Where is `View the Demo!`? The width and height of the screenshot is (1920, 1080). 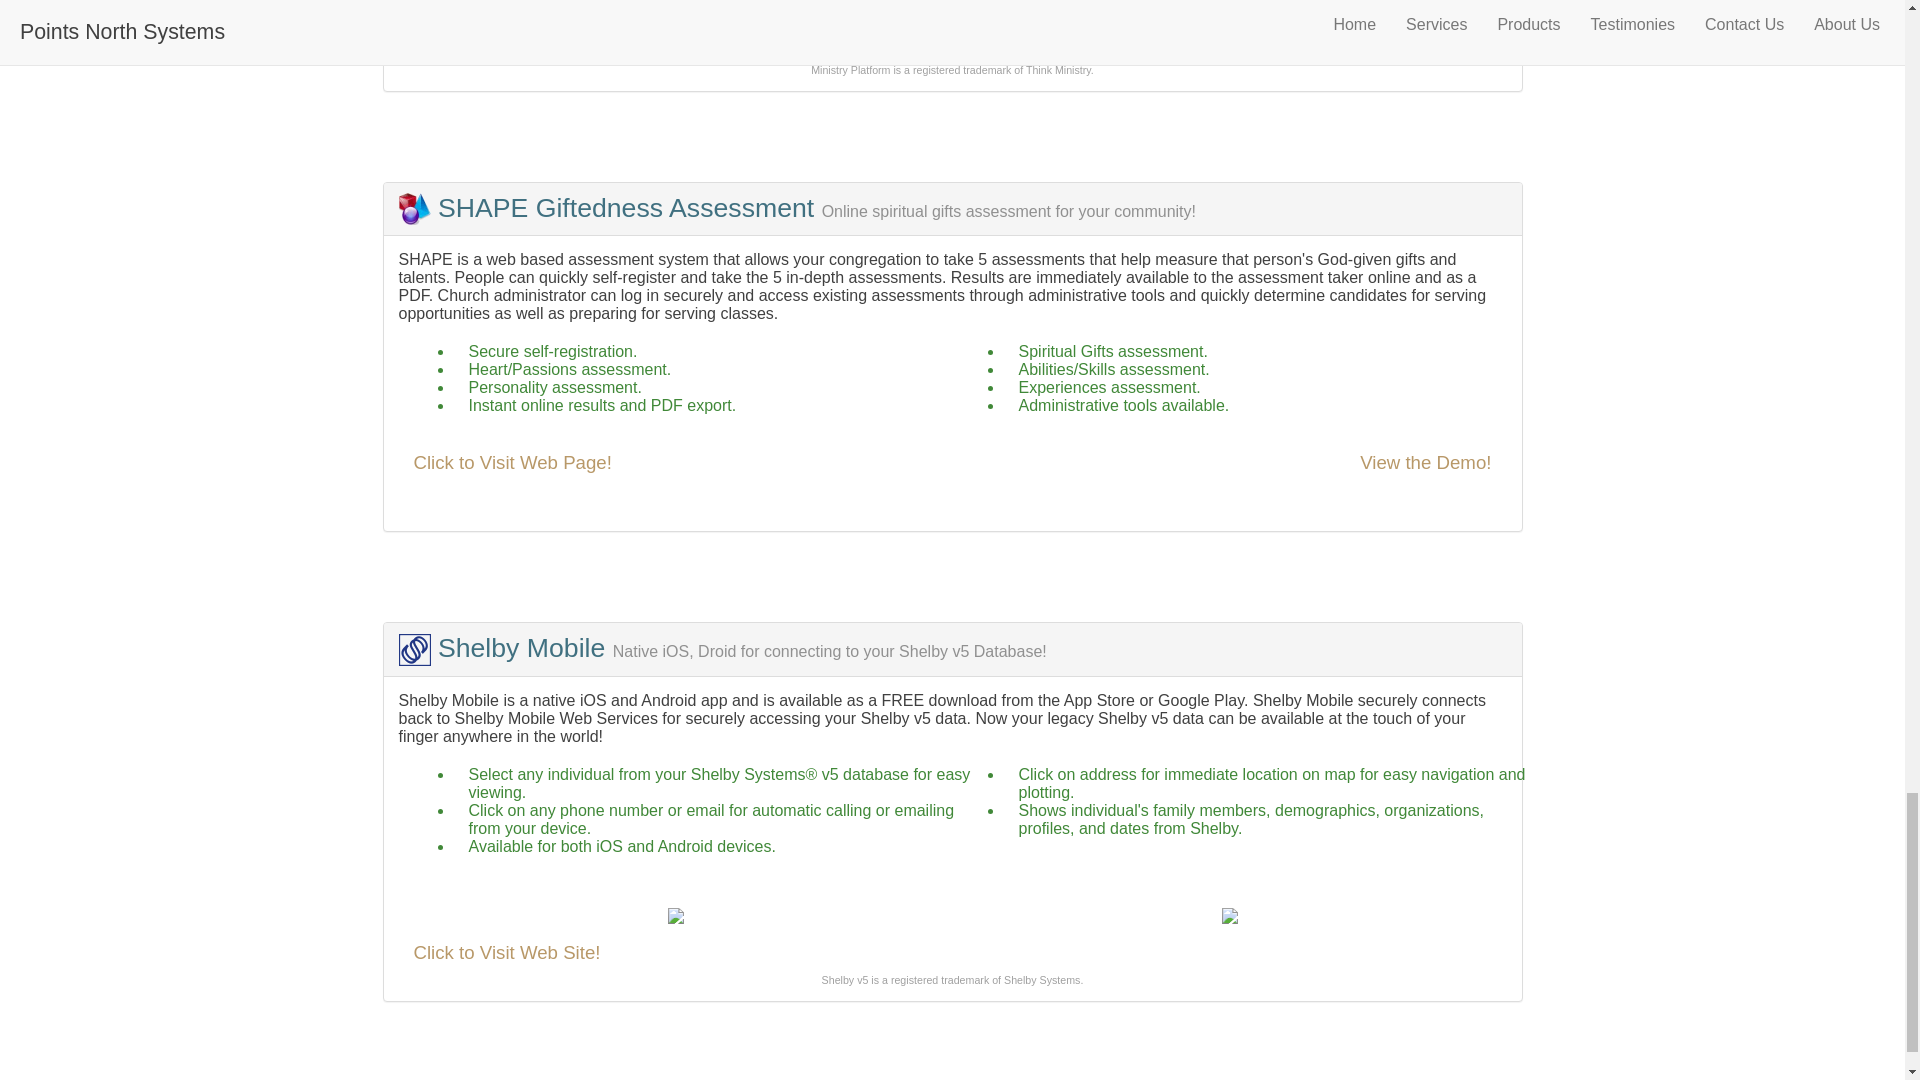 View the Demo! is located at coordinates (1425, 462).